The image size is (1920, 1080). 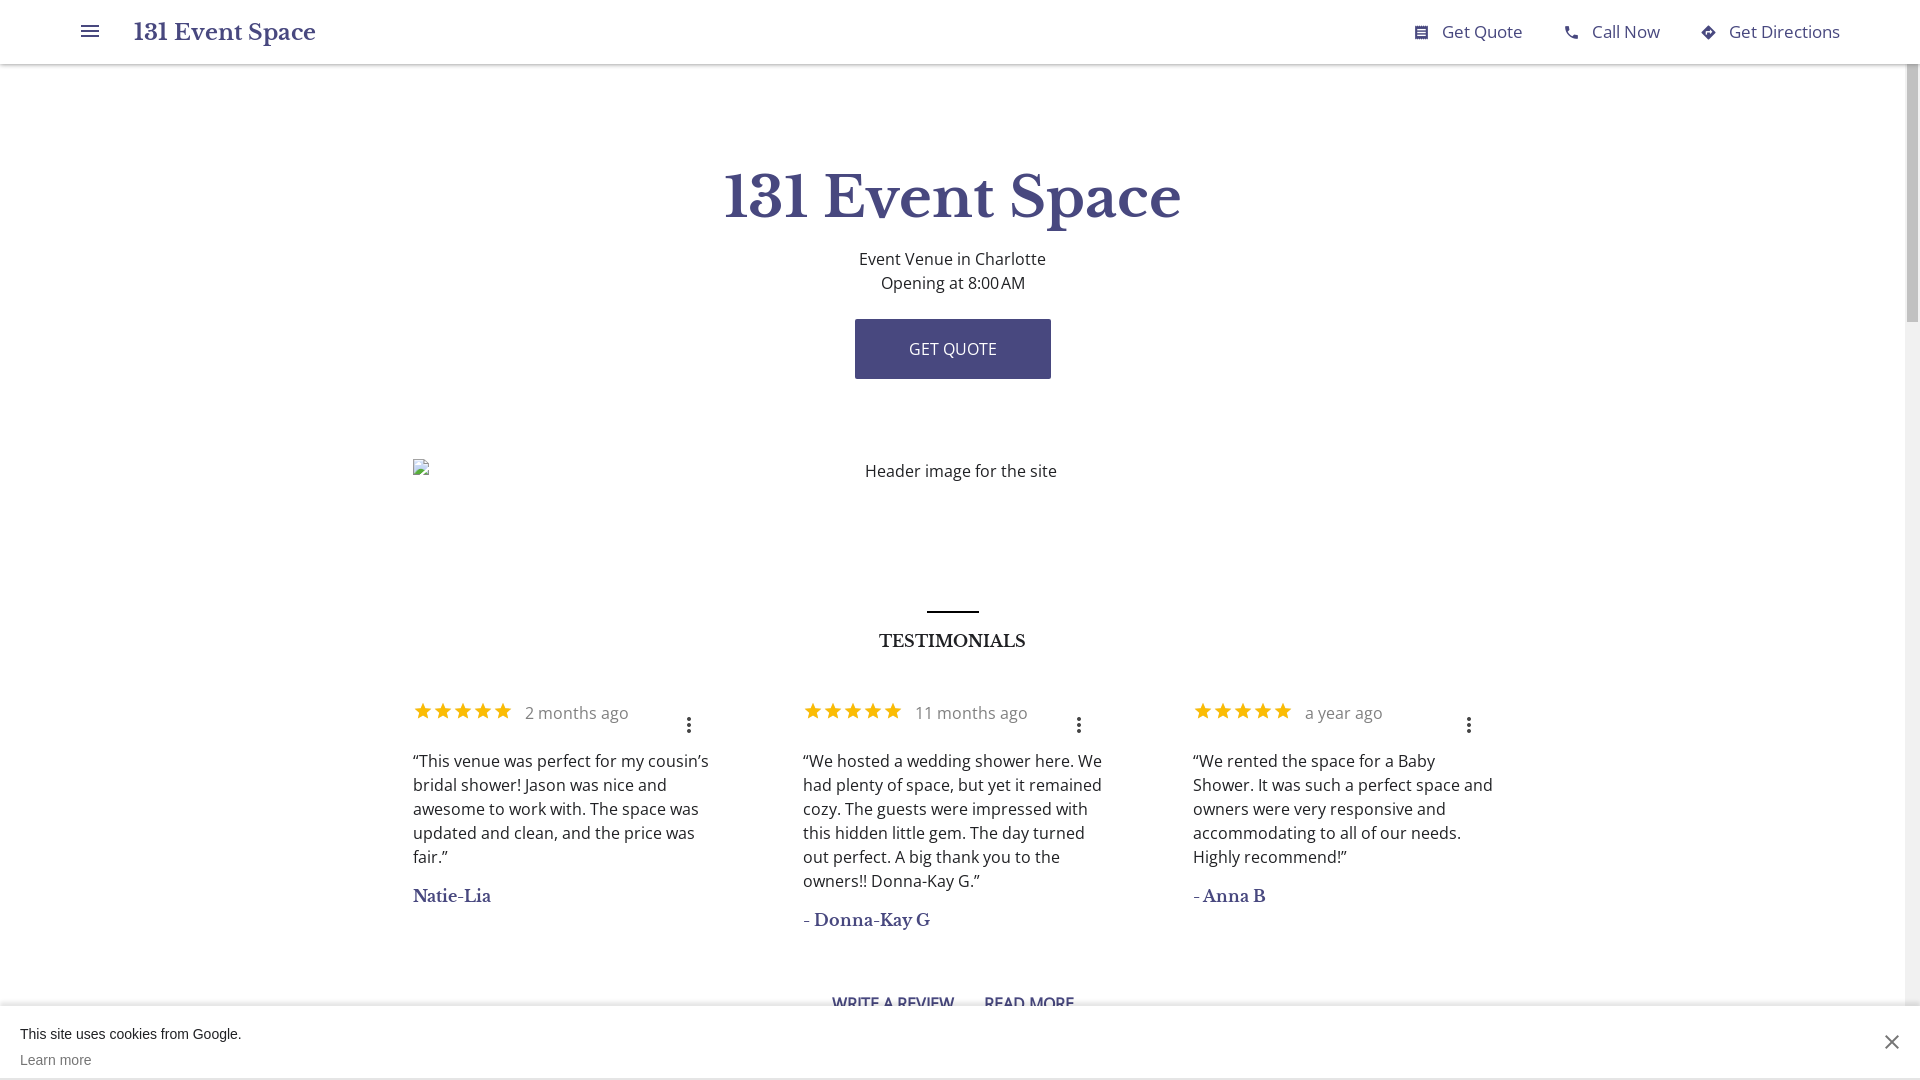 I want to click on READ MORE, so click(x=1028, y=1008).